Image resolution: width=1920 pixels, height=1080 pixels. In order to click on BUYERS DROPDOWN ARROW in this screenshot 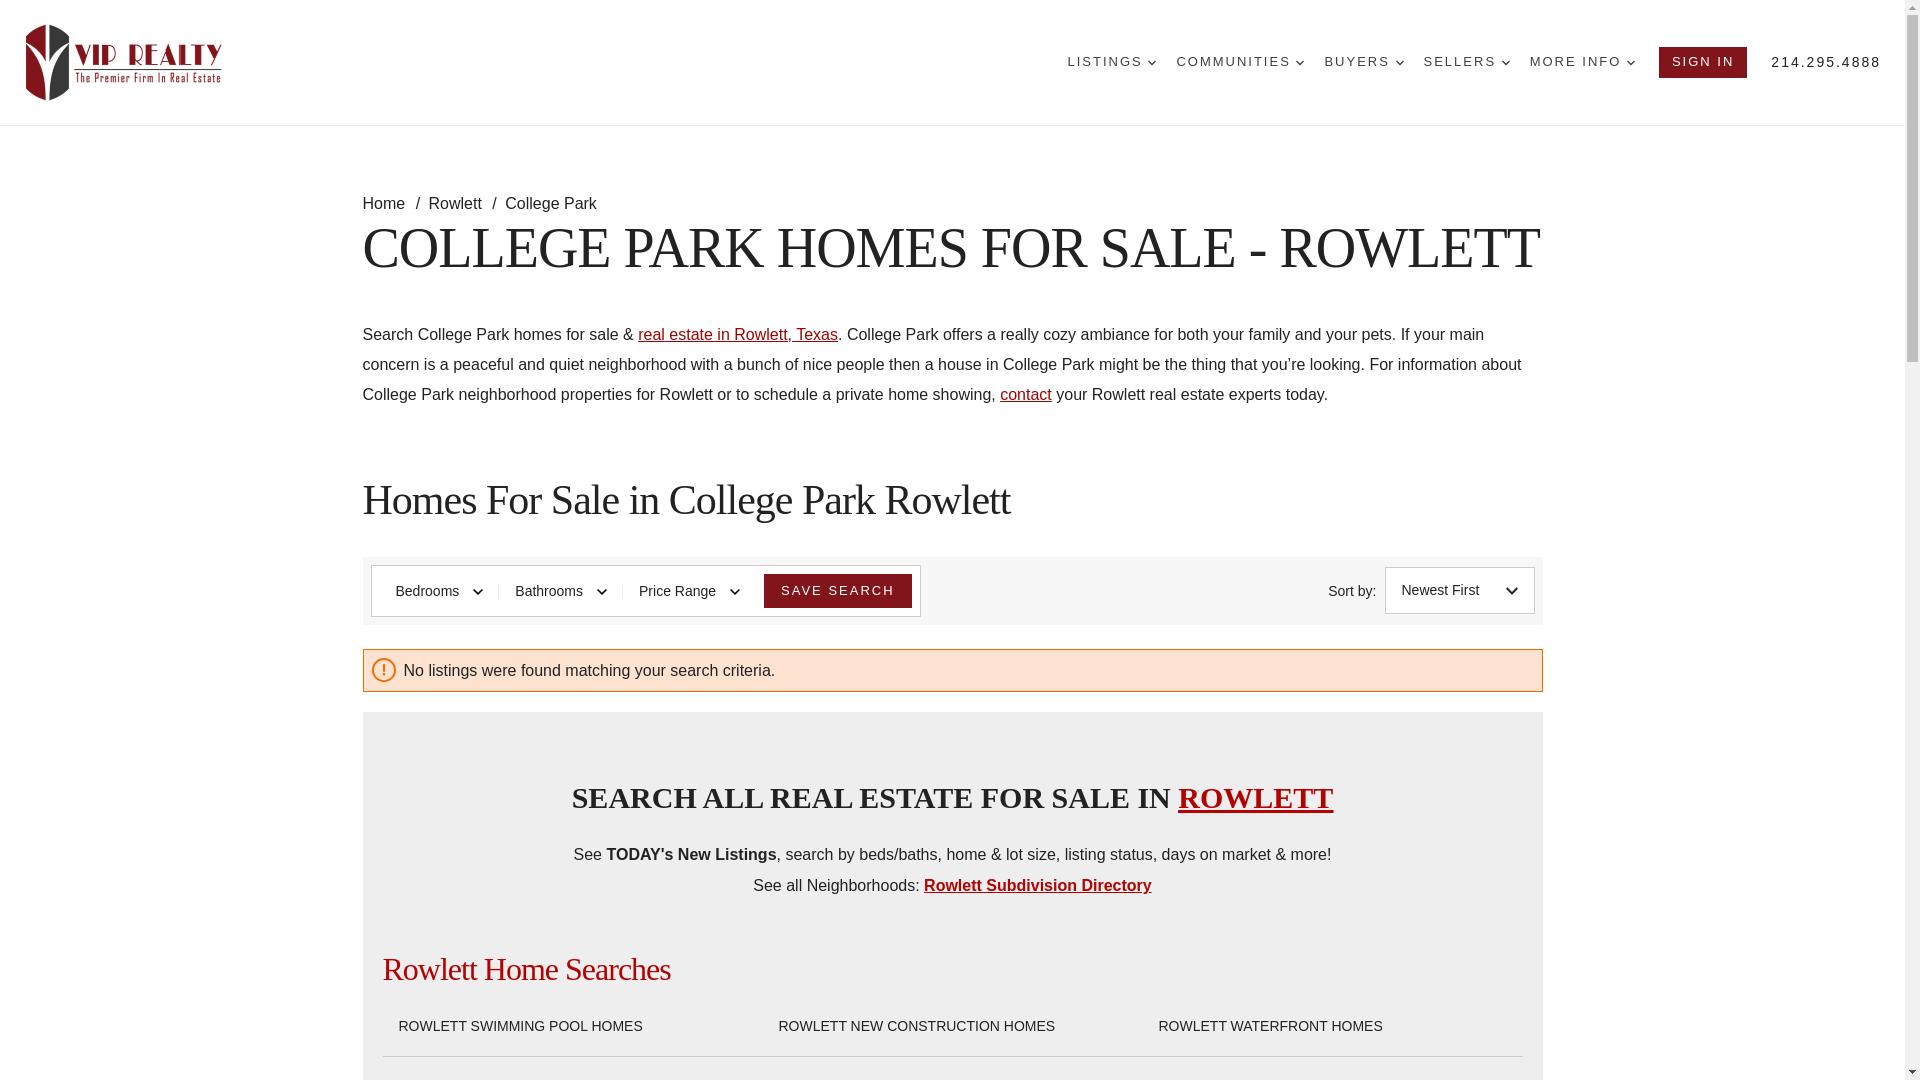, I will do `click(1364, 62)`.